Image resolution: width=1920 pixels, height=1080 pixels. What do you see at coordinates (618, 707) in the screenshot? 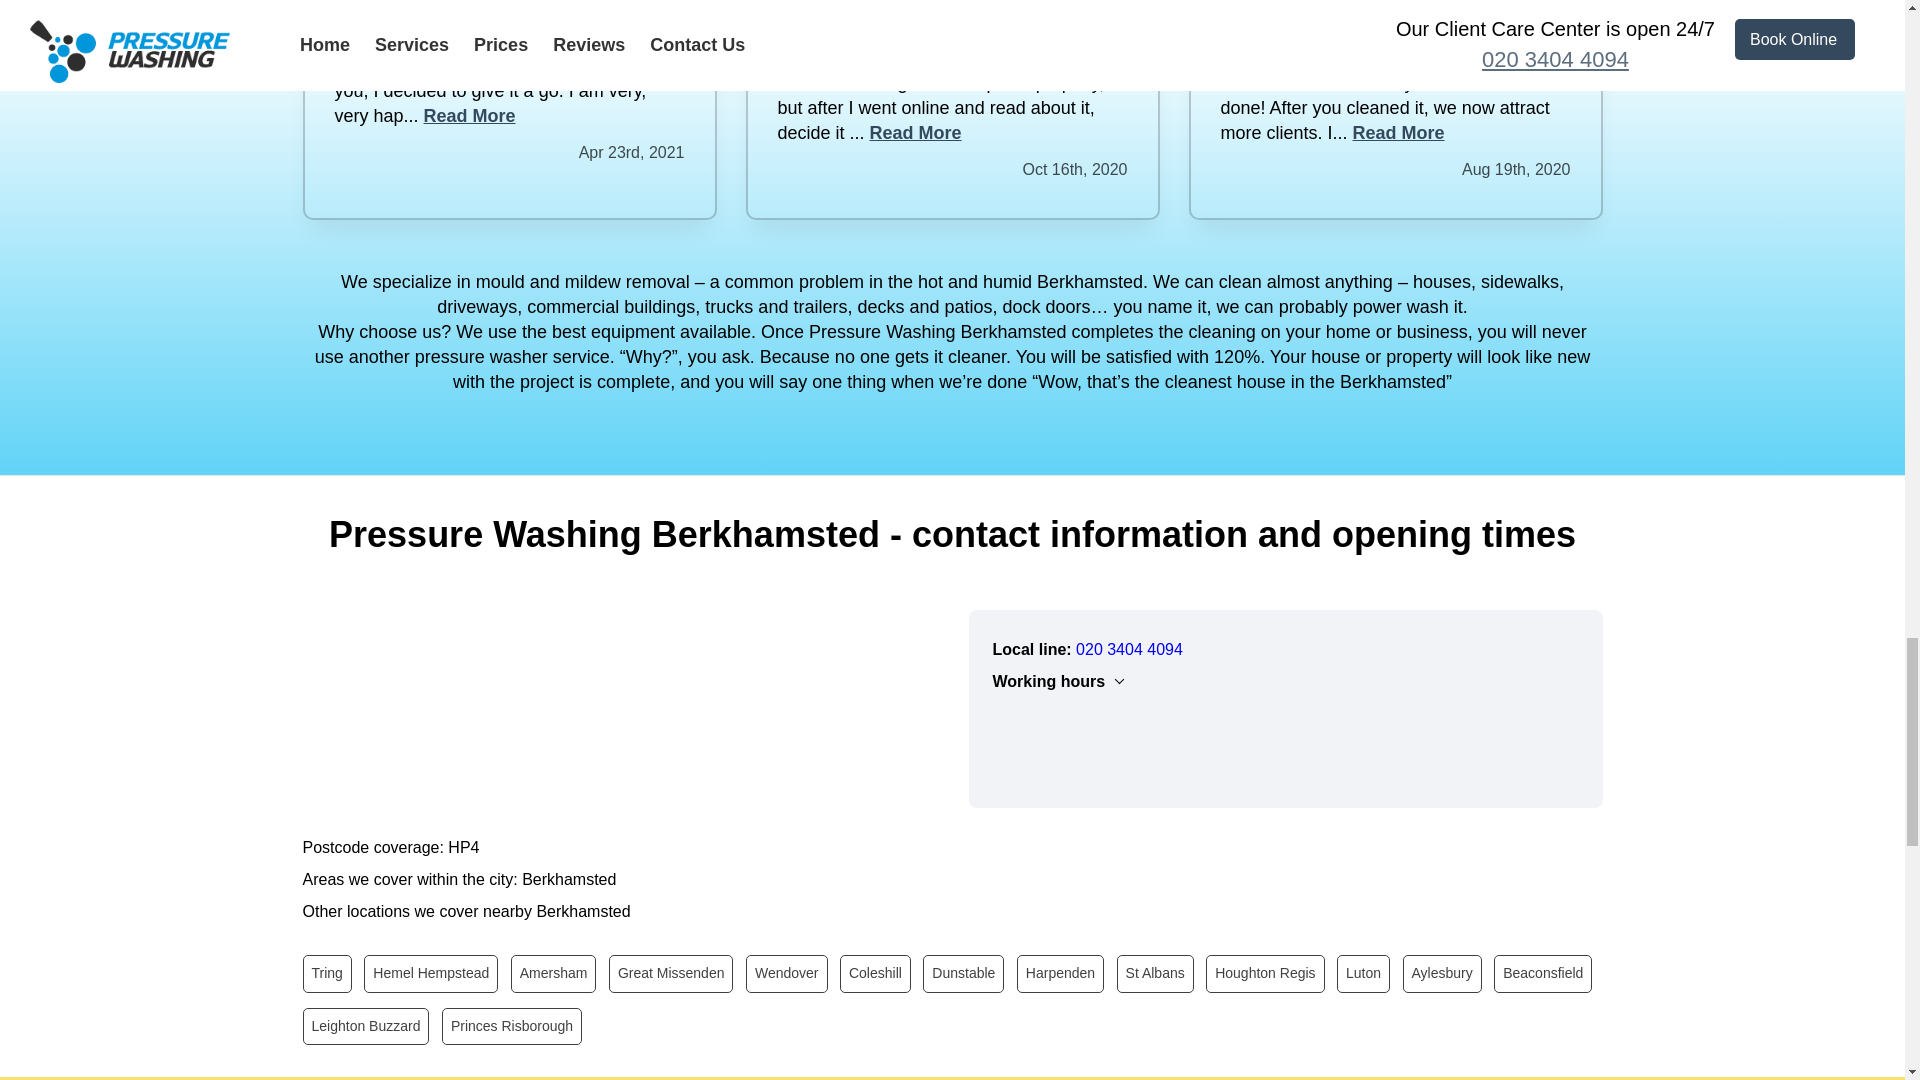
I see `Berkhamsted map location` at bounding box center [618, 707].